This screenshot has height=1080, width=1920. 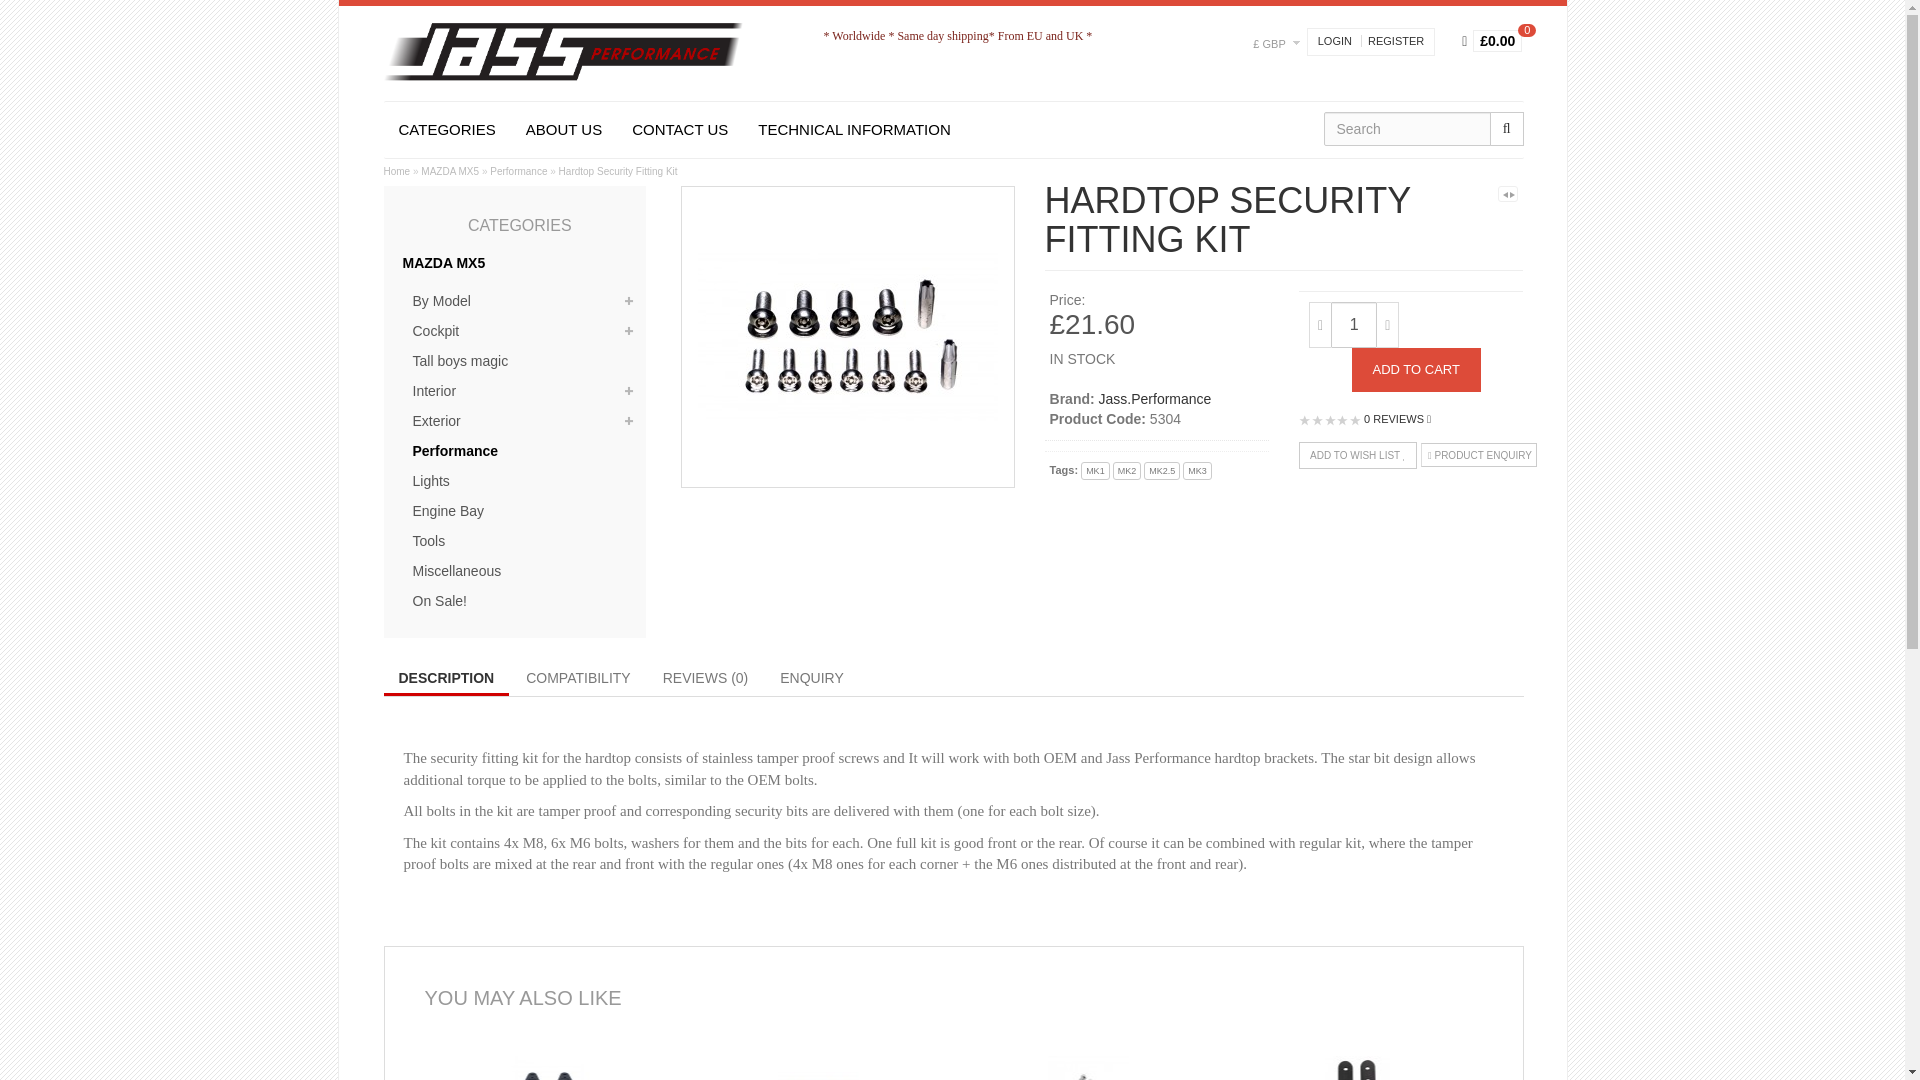 I want to click on Jass Performance, so click(x=564, y=51).